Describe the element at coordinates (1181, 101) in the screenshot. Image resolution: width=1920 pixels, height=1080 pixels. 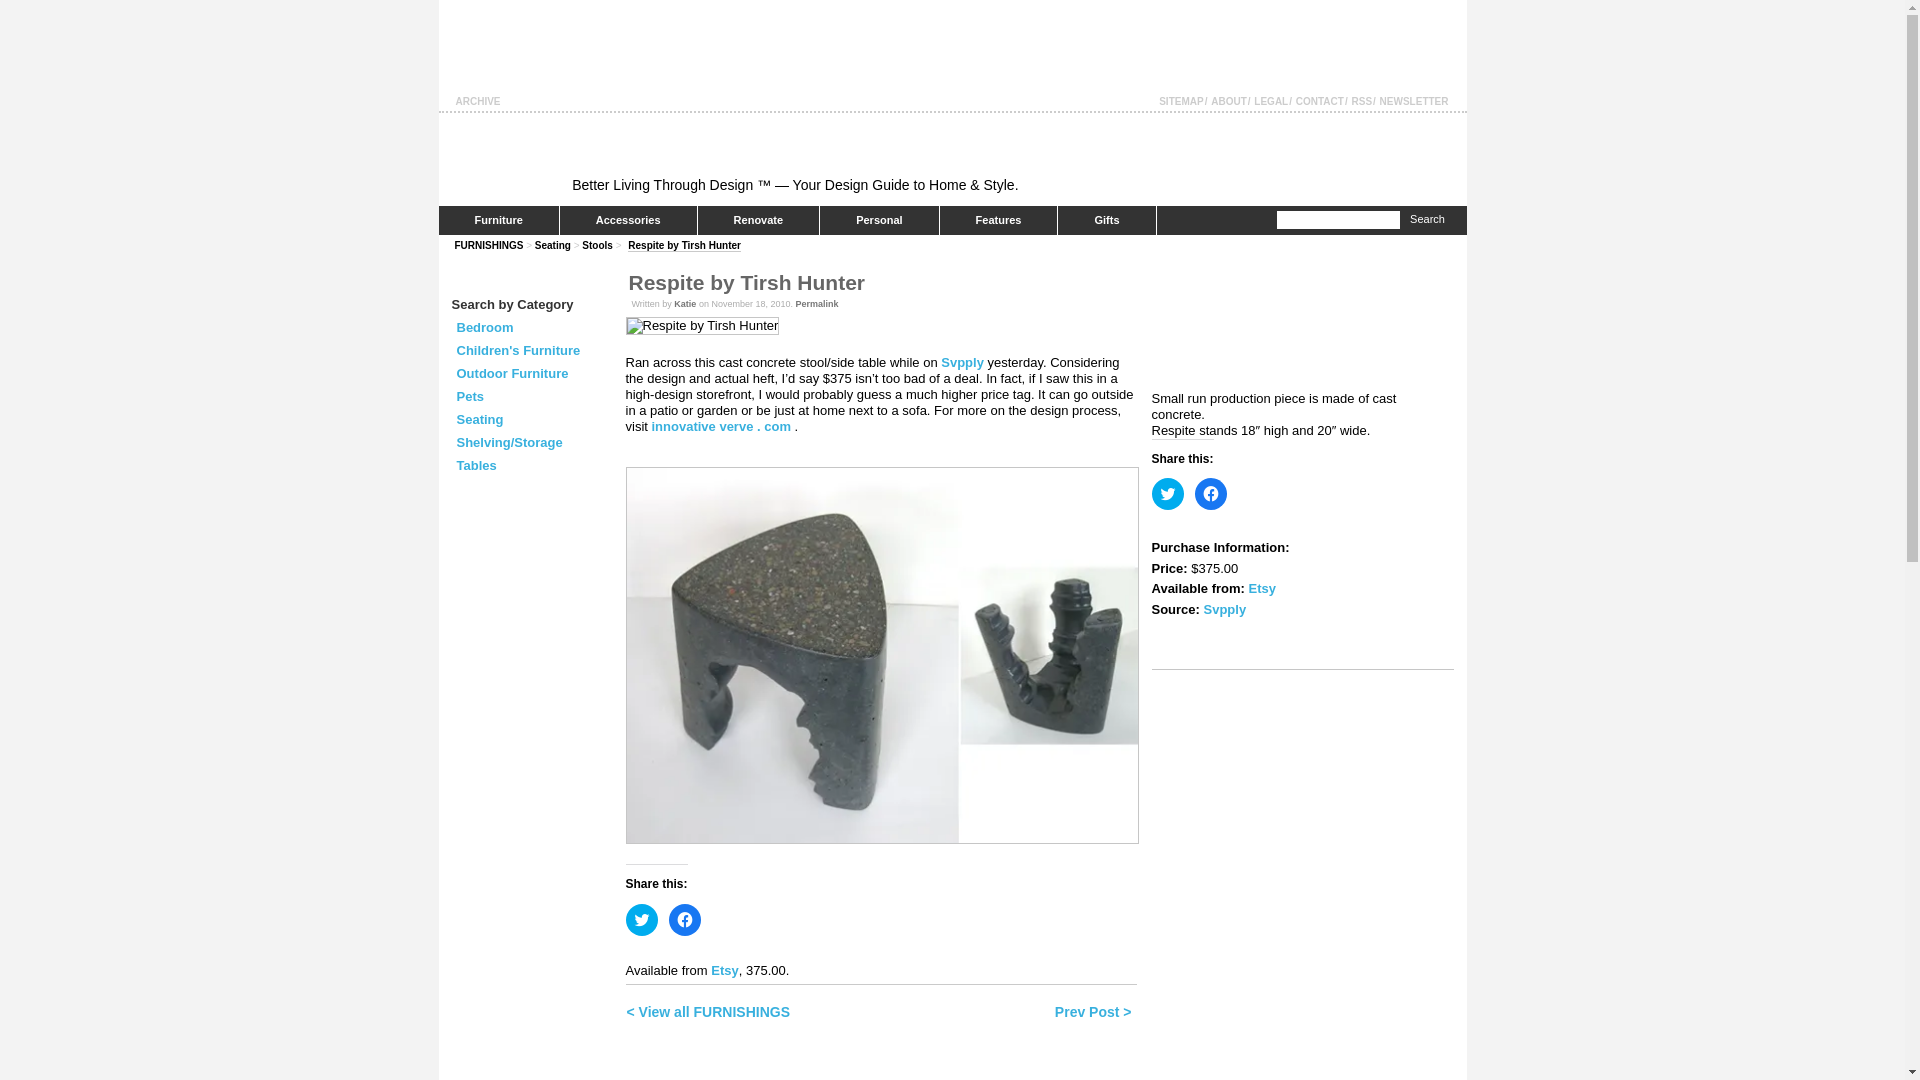
I see `SITEMAP` at that location.